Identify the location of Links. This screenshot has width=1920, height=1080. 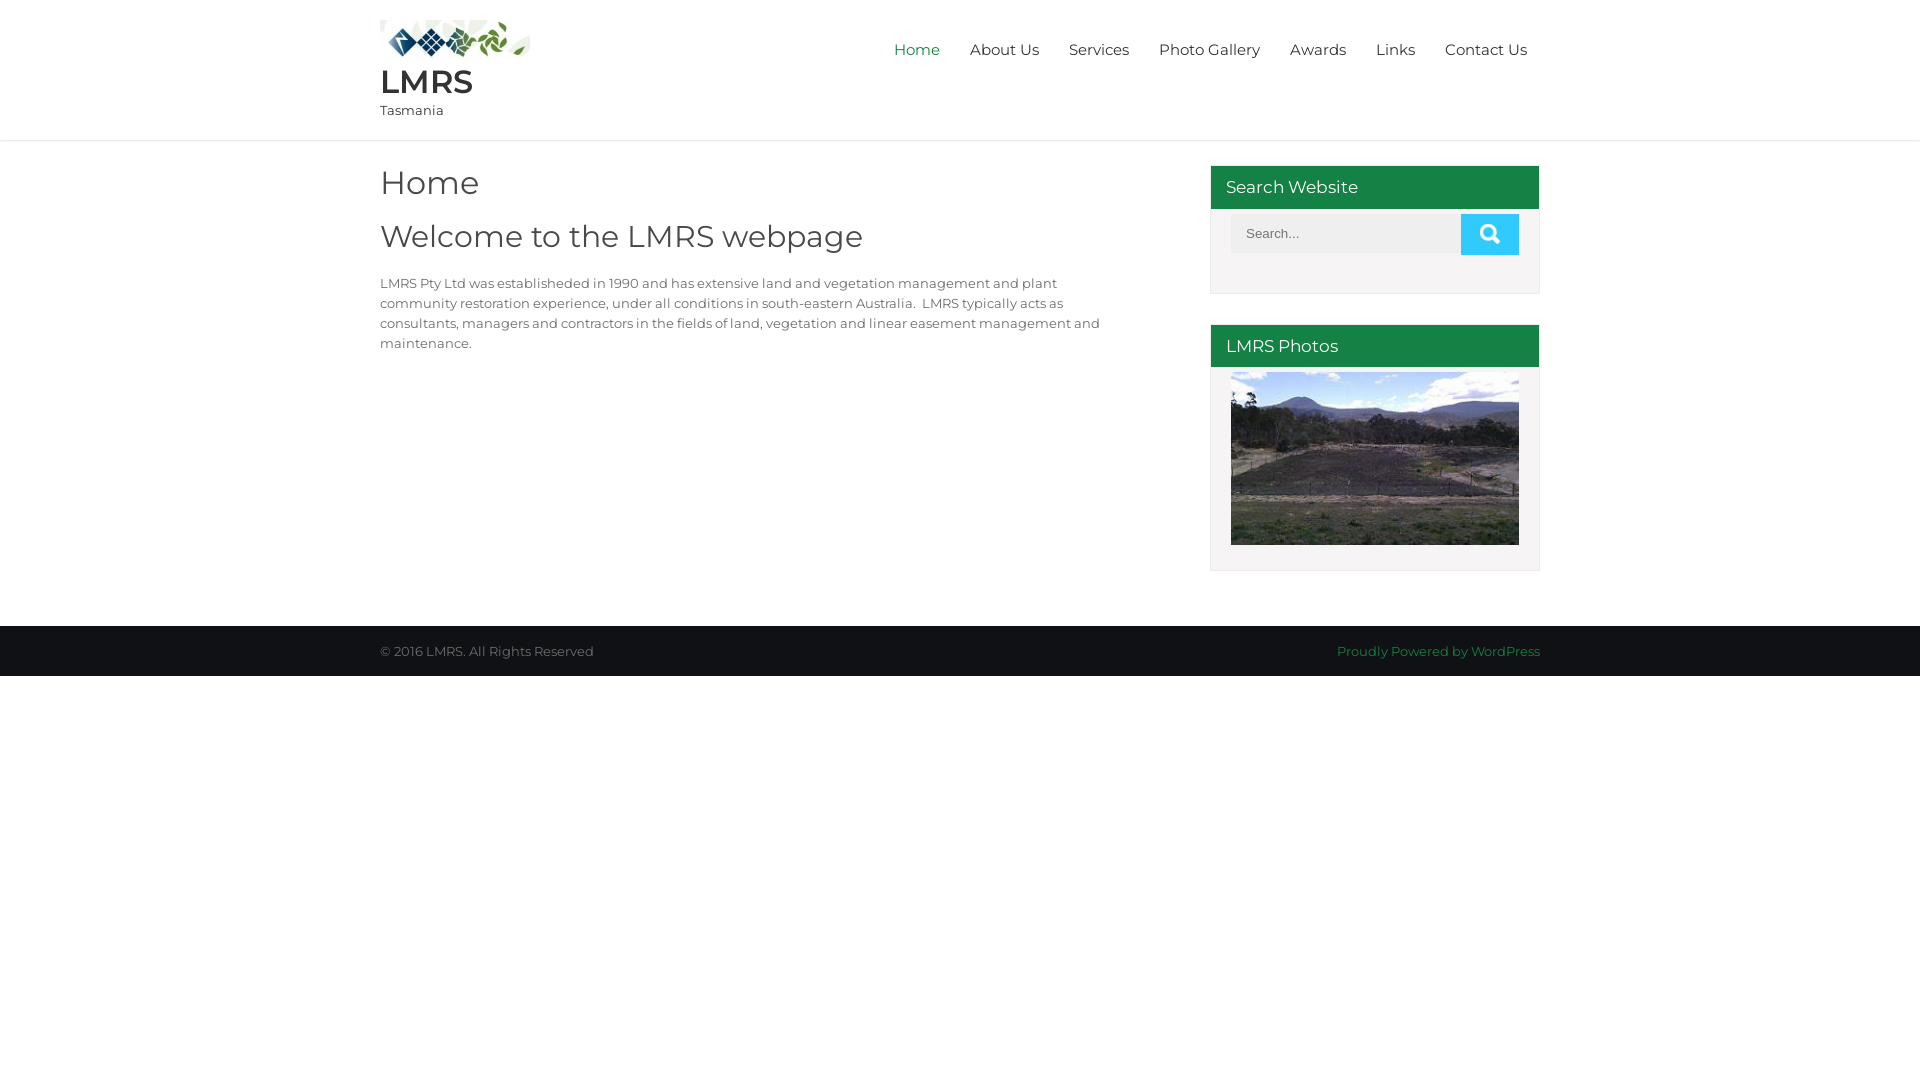
(1396, 50).